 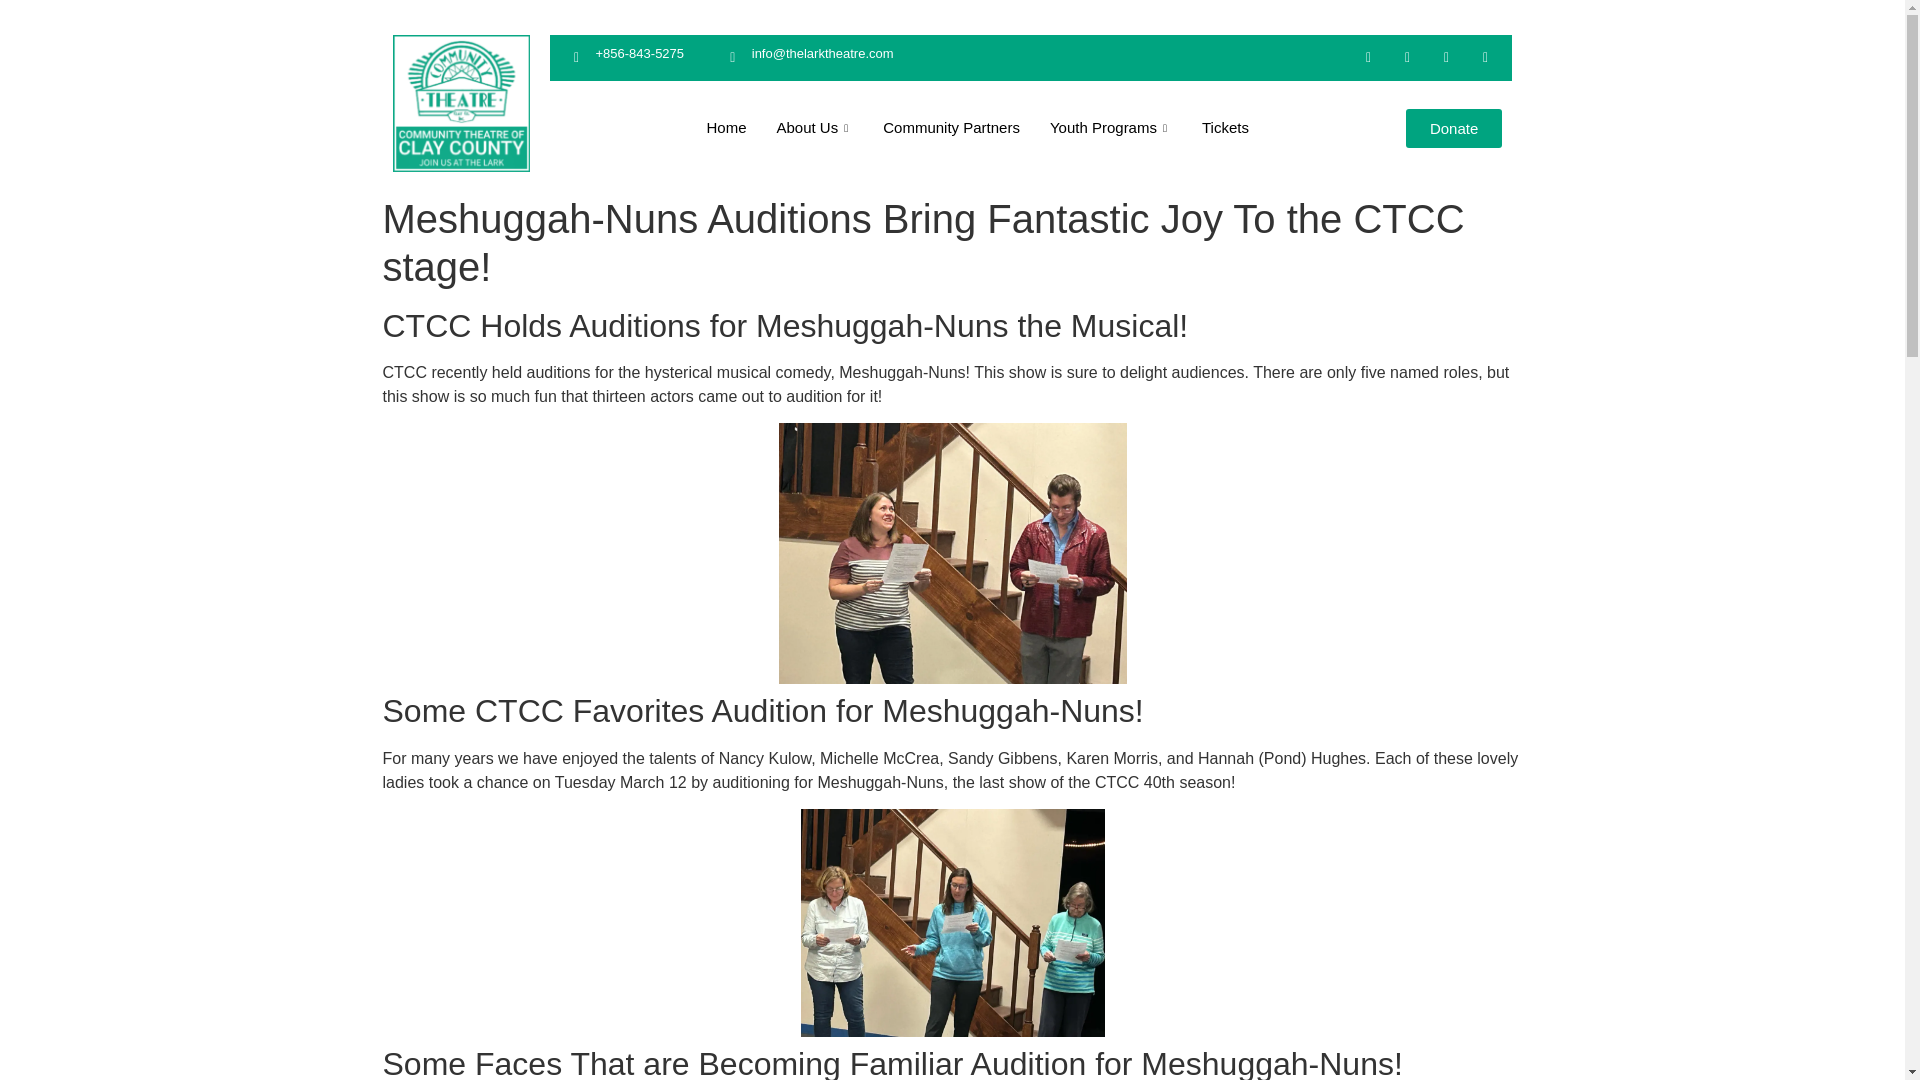 What do you see at coordinates (950, 128) in the screenshot?
I see `Community Partners` at bounding box center [950, 128].